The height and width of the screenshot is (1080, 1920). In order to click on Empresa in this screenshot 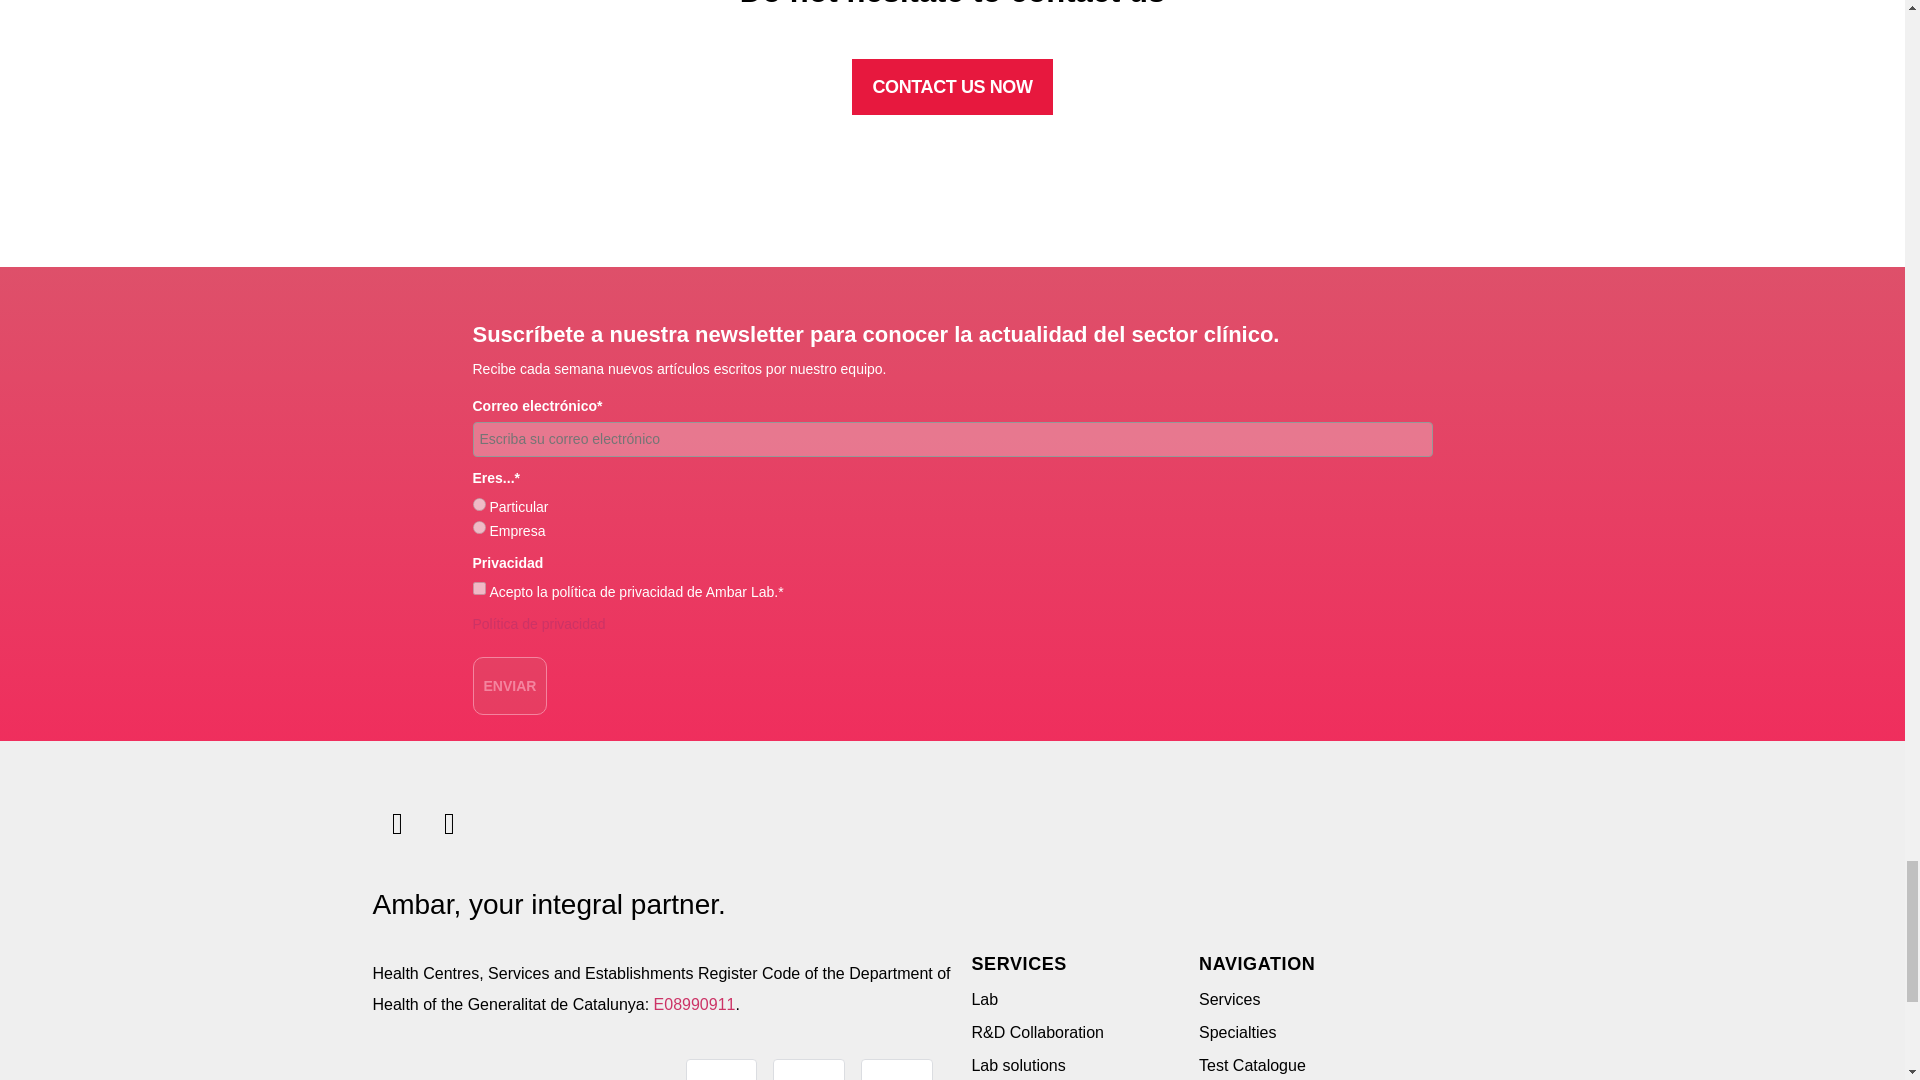, I will do `click(478, 526)`.